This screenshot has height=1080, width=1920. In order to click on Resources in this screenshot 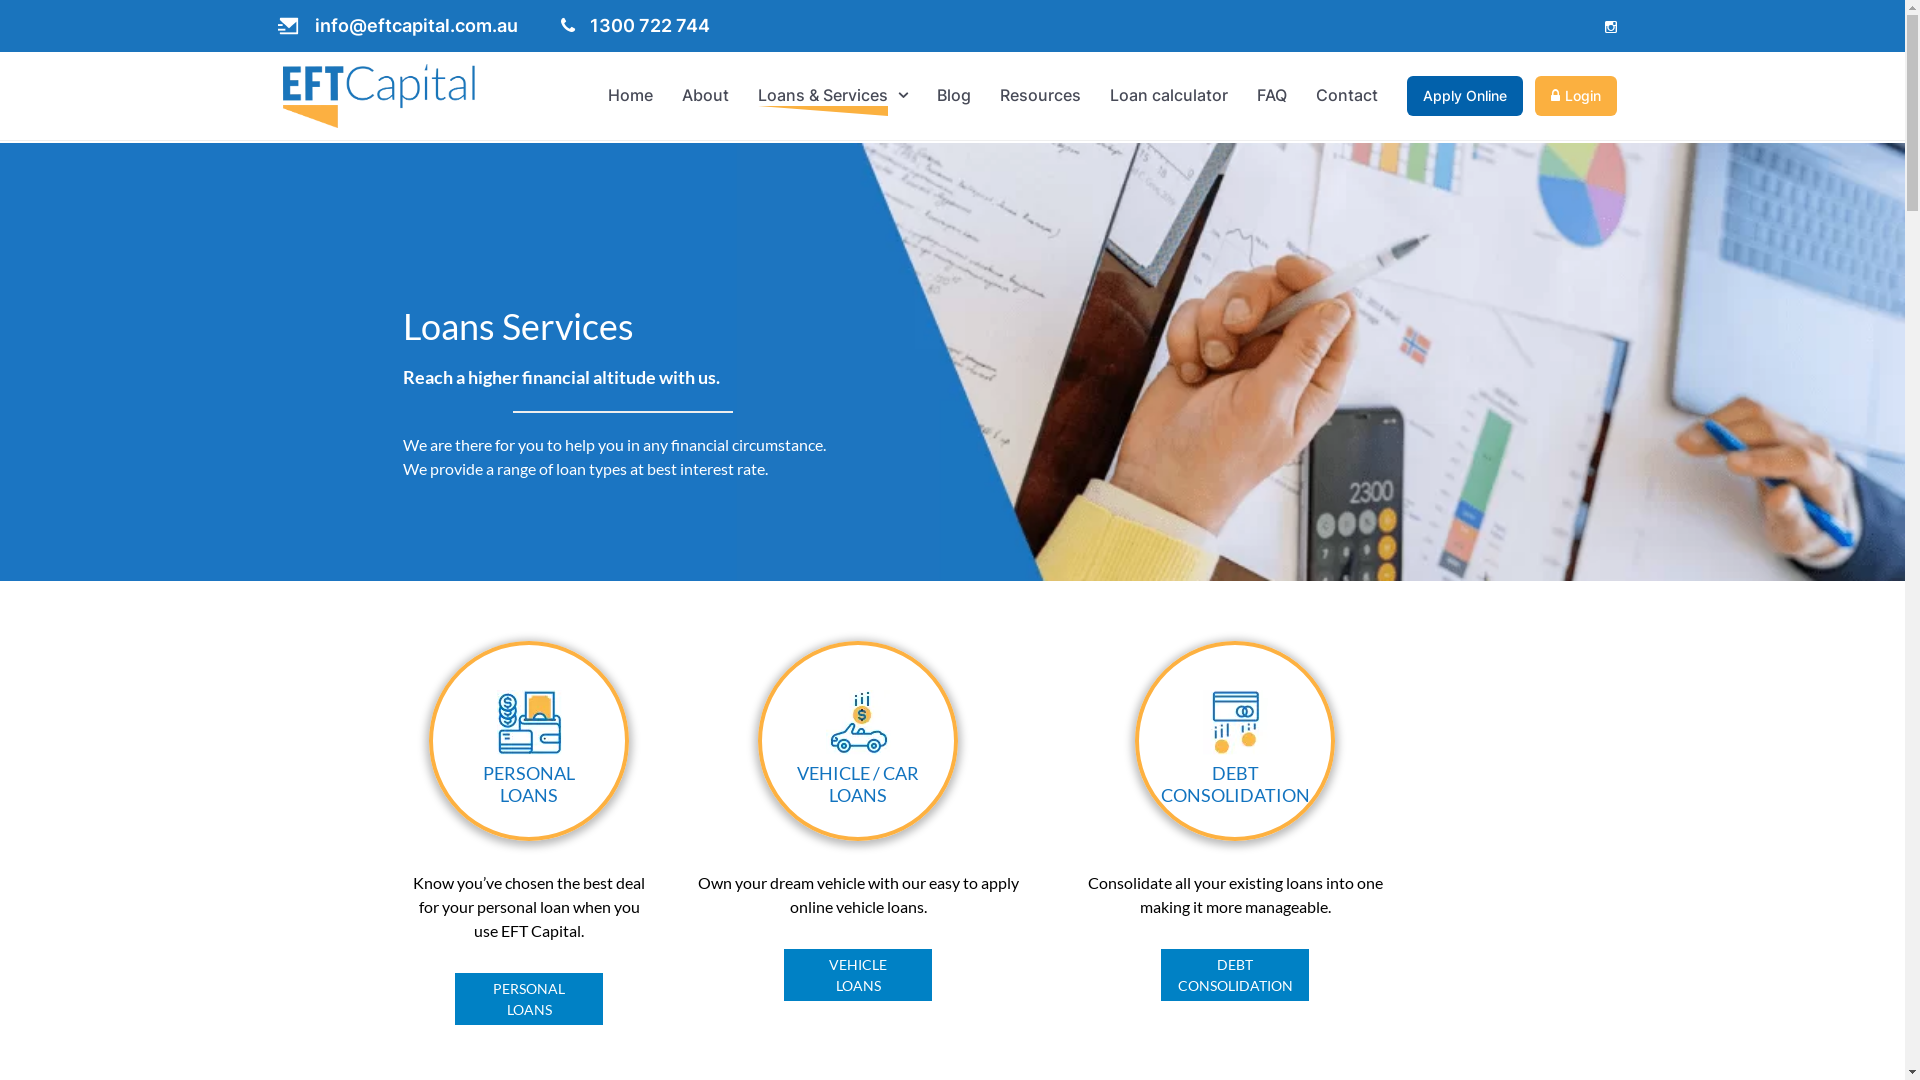, I will do `click(1040, 95)`.